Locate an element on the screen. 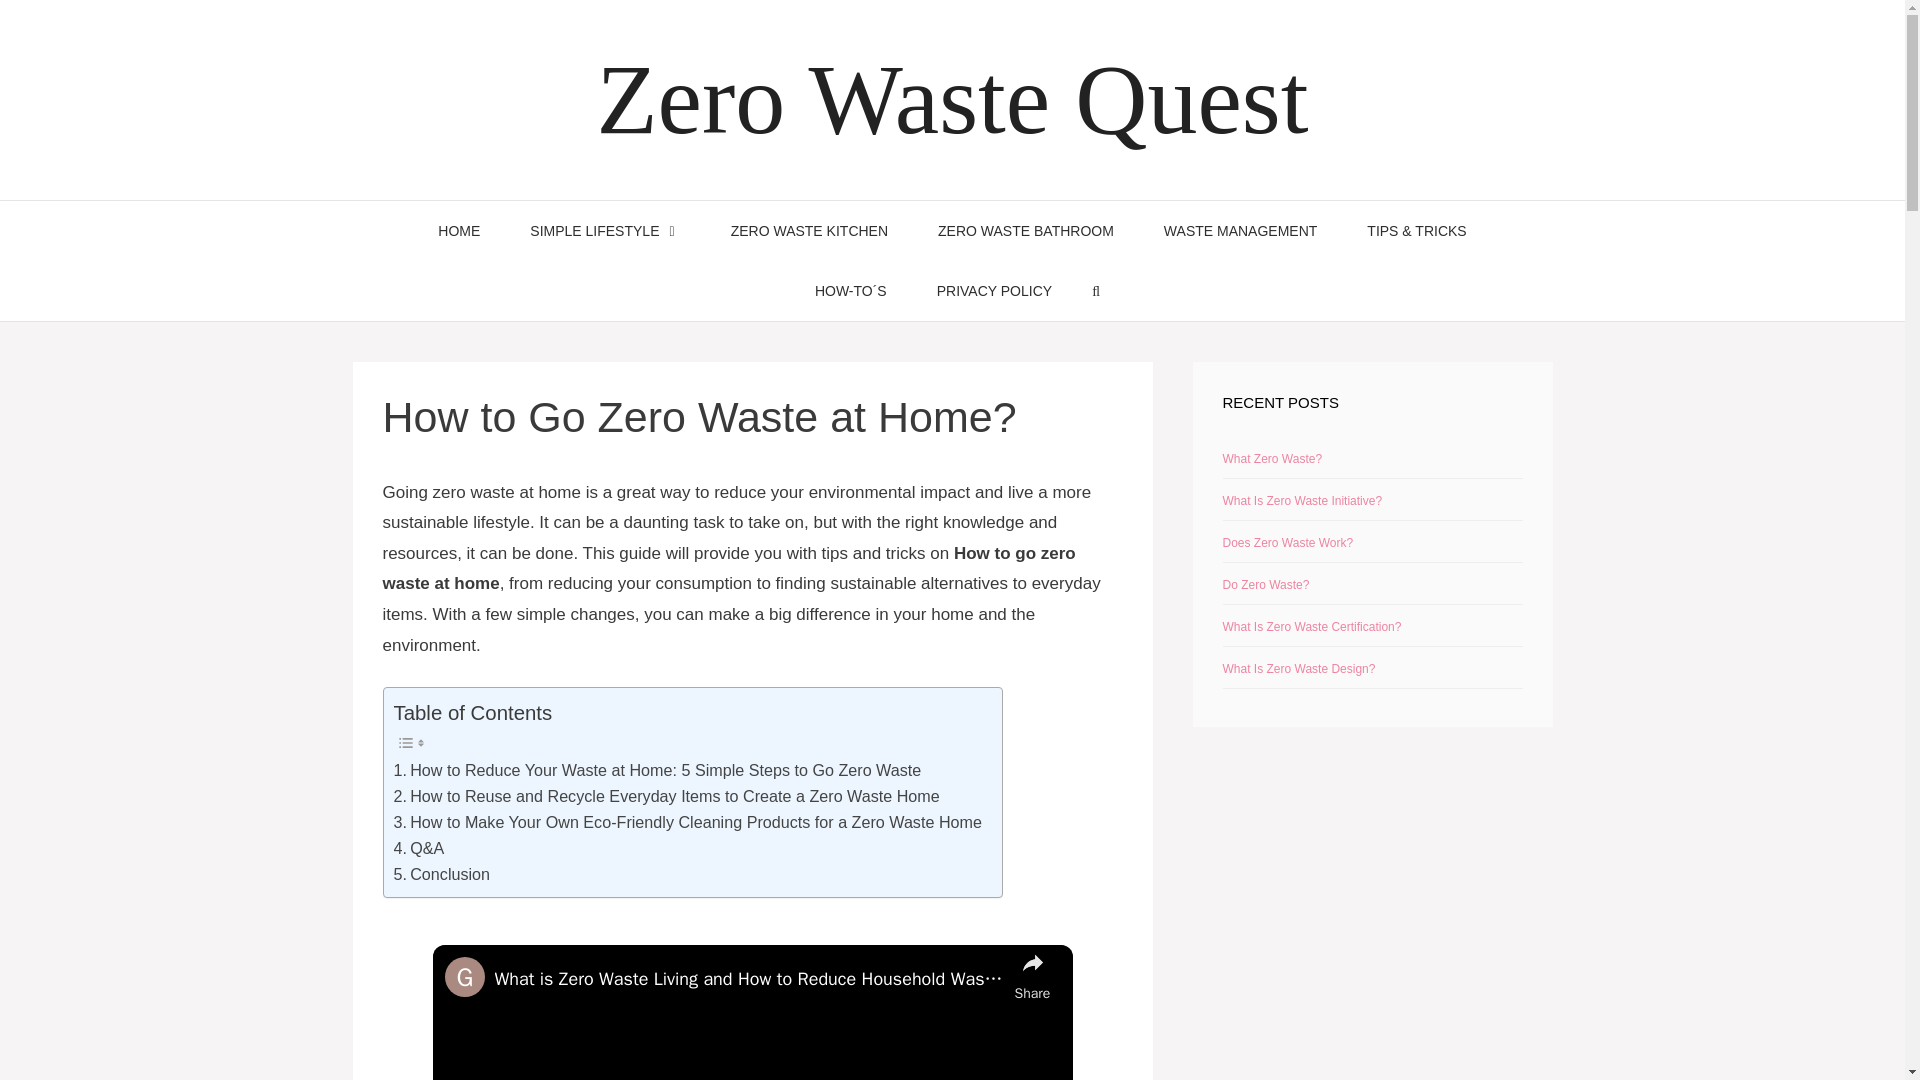  ZERO WASTE KITCHEN is located at coordinates (810, 230).